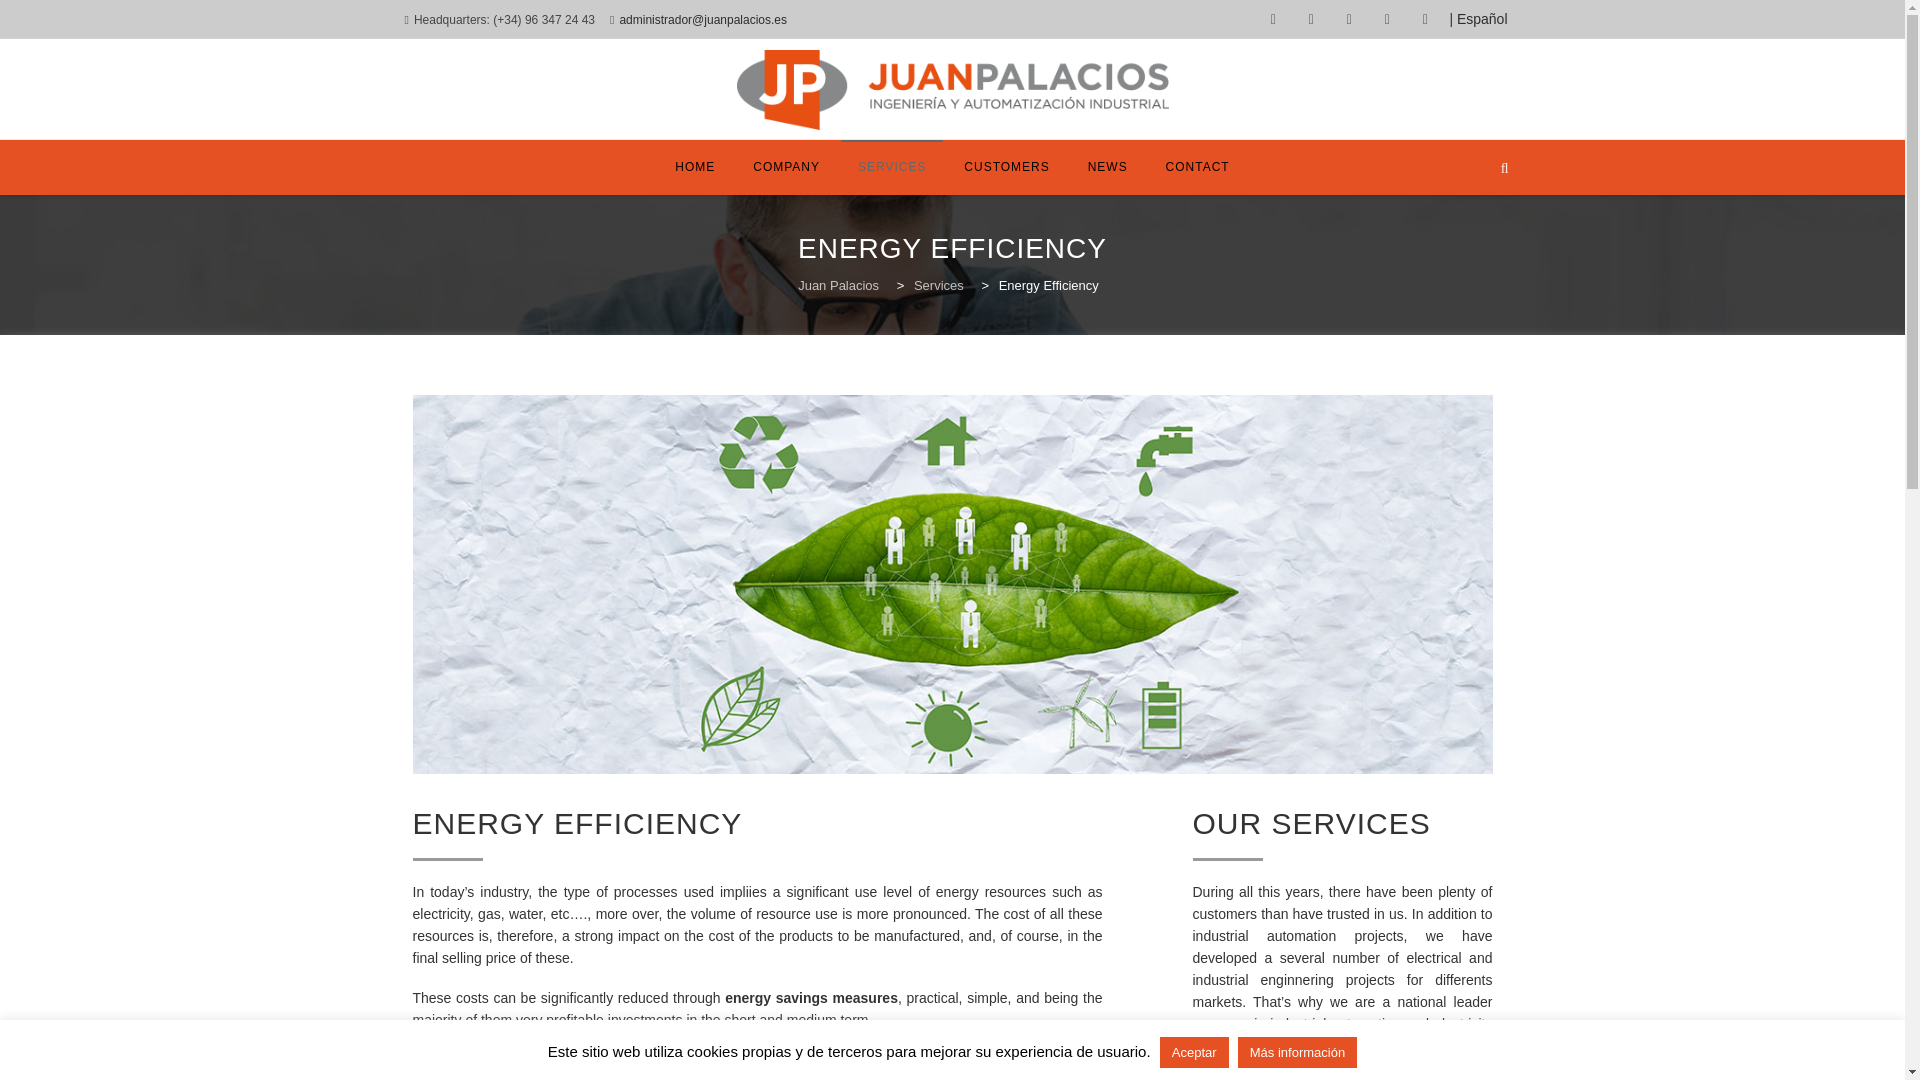 This screenshot has height=1080, width=1920. Describe the element at coordinates (840, 284) in the screenshot. I see `Go to Juan Palacios.` at that location.